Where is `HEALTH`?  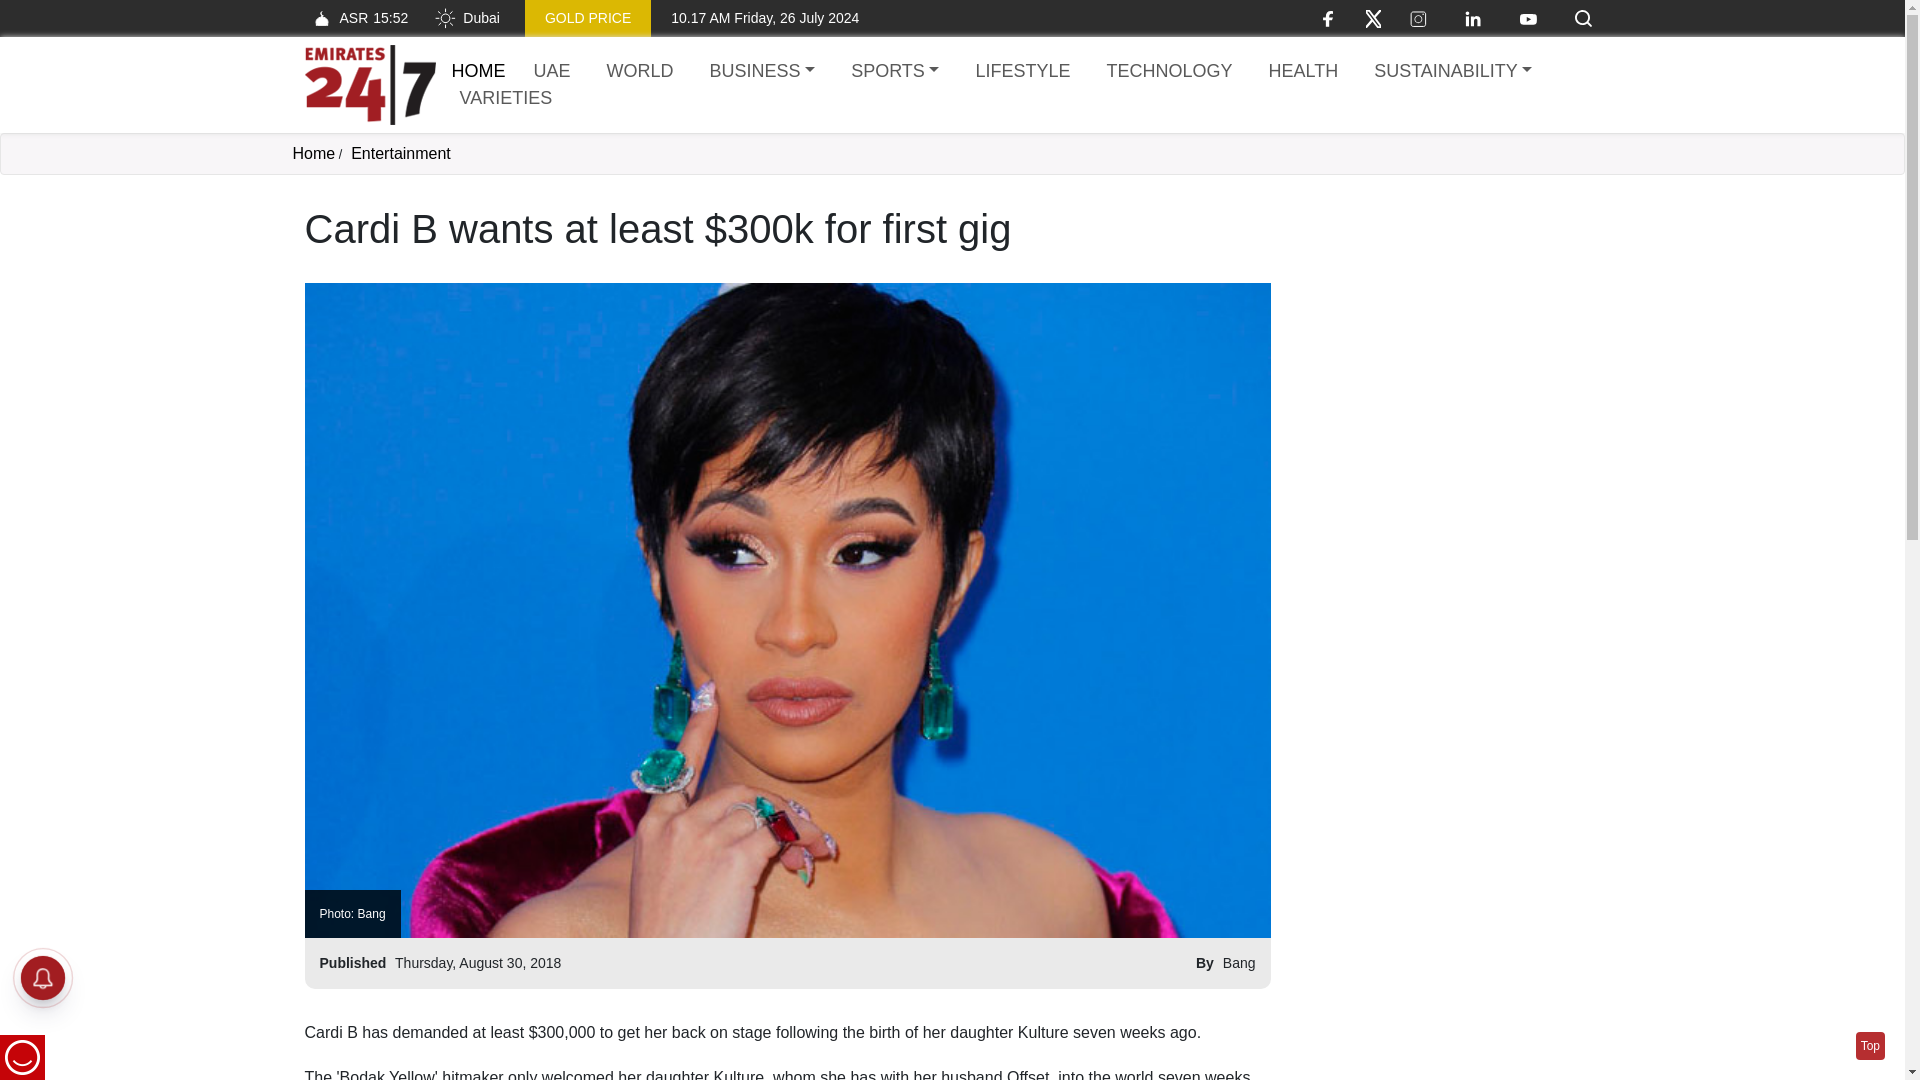
HEALTH is located at coordinates (1302, 72).